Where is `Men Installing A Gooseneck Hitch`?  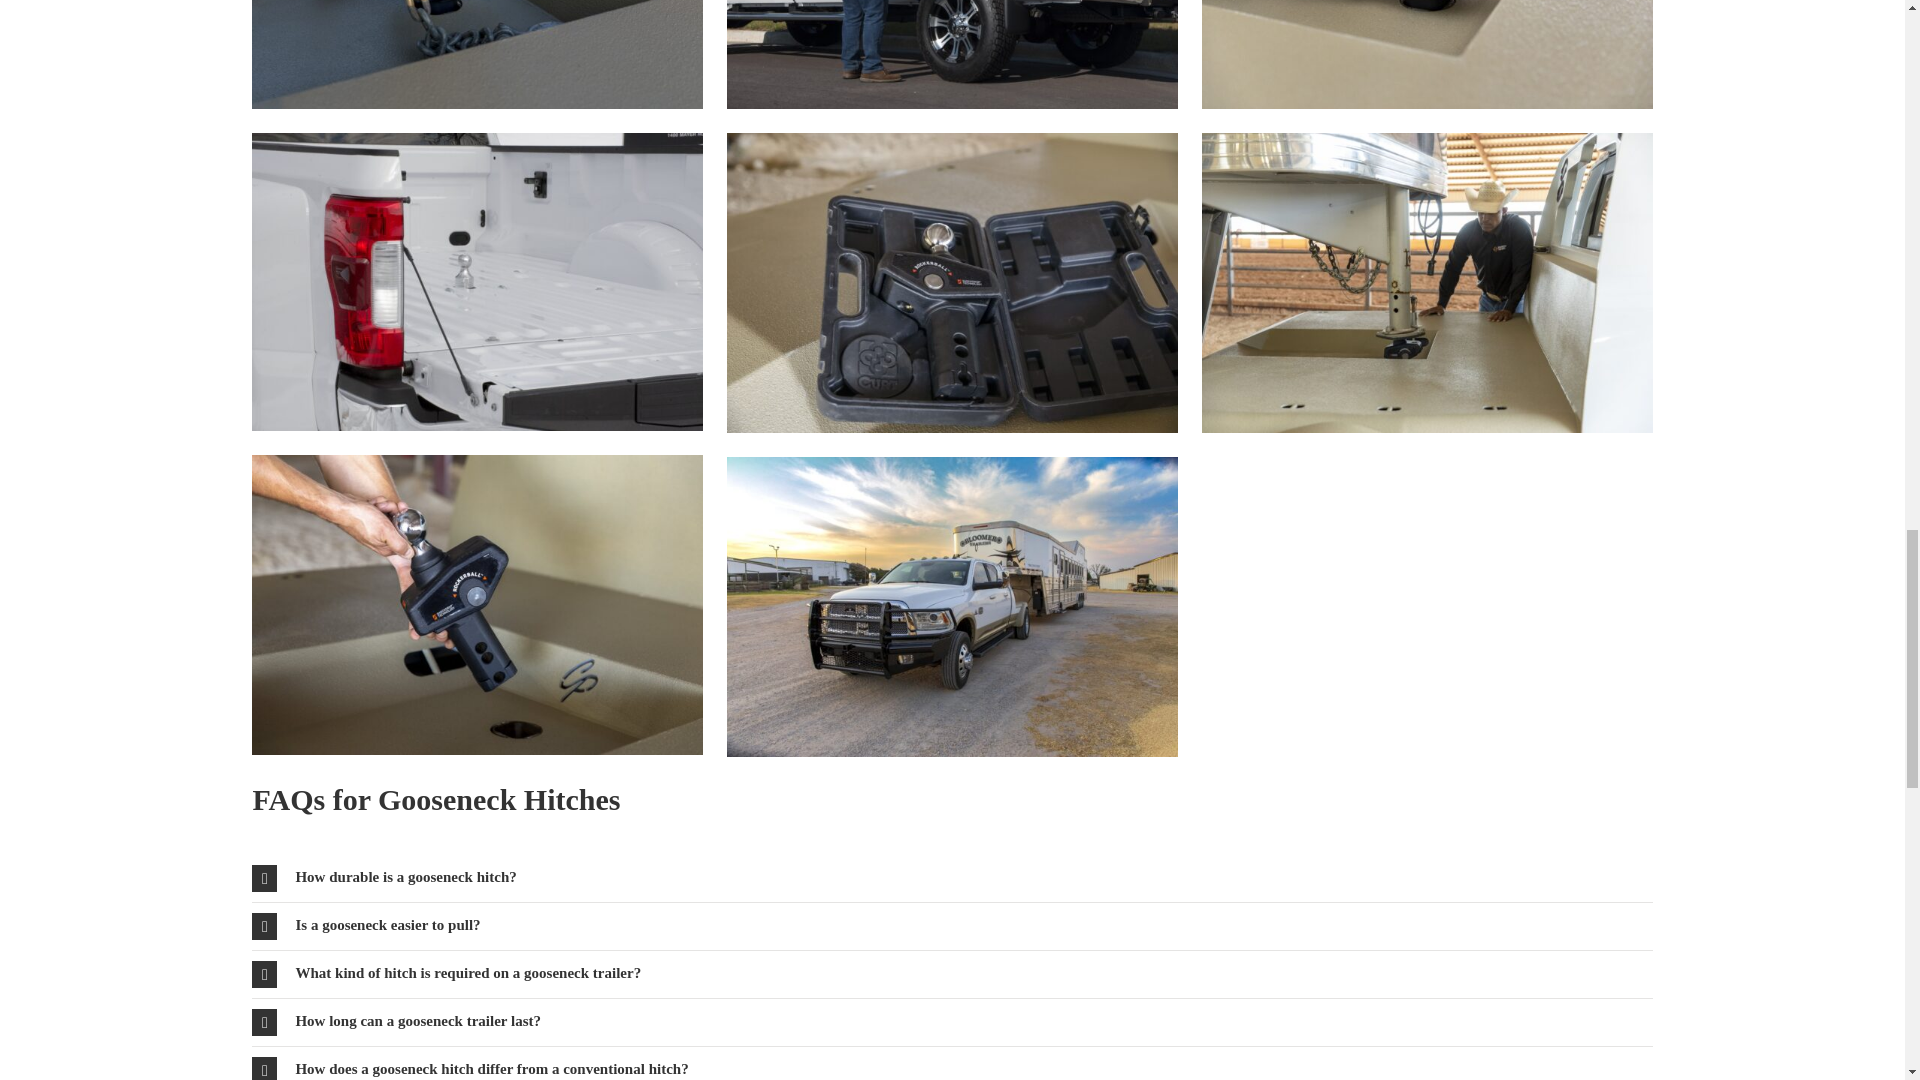
Men Installing A Gooseneck Hitch is located at coordinates (1427, 282).